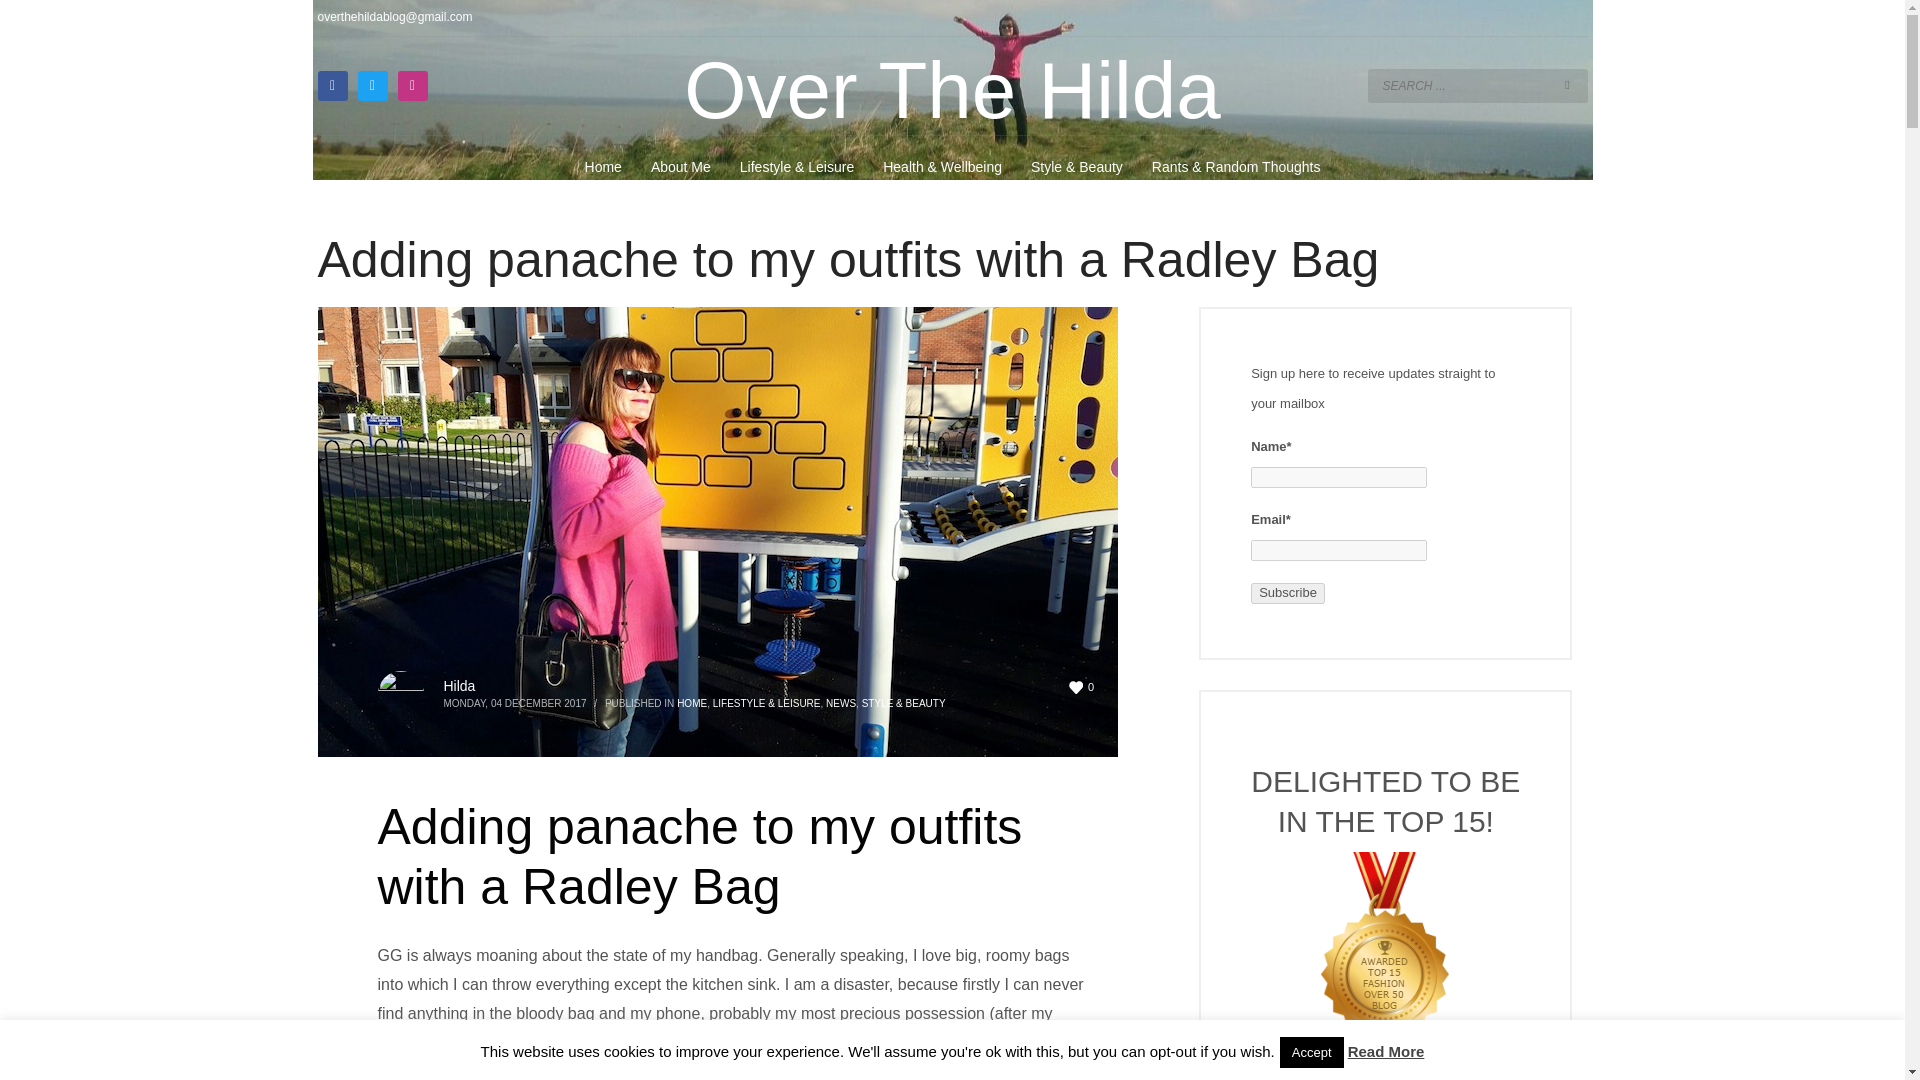 The width and height of the screenshot is (1920, 1080). Describe the element at coordinates (372, 86) in the screenshot. I see `tw` at that location.